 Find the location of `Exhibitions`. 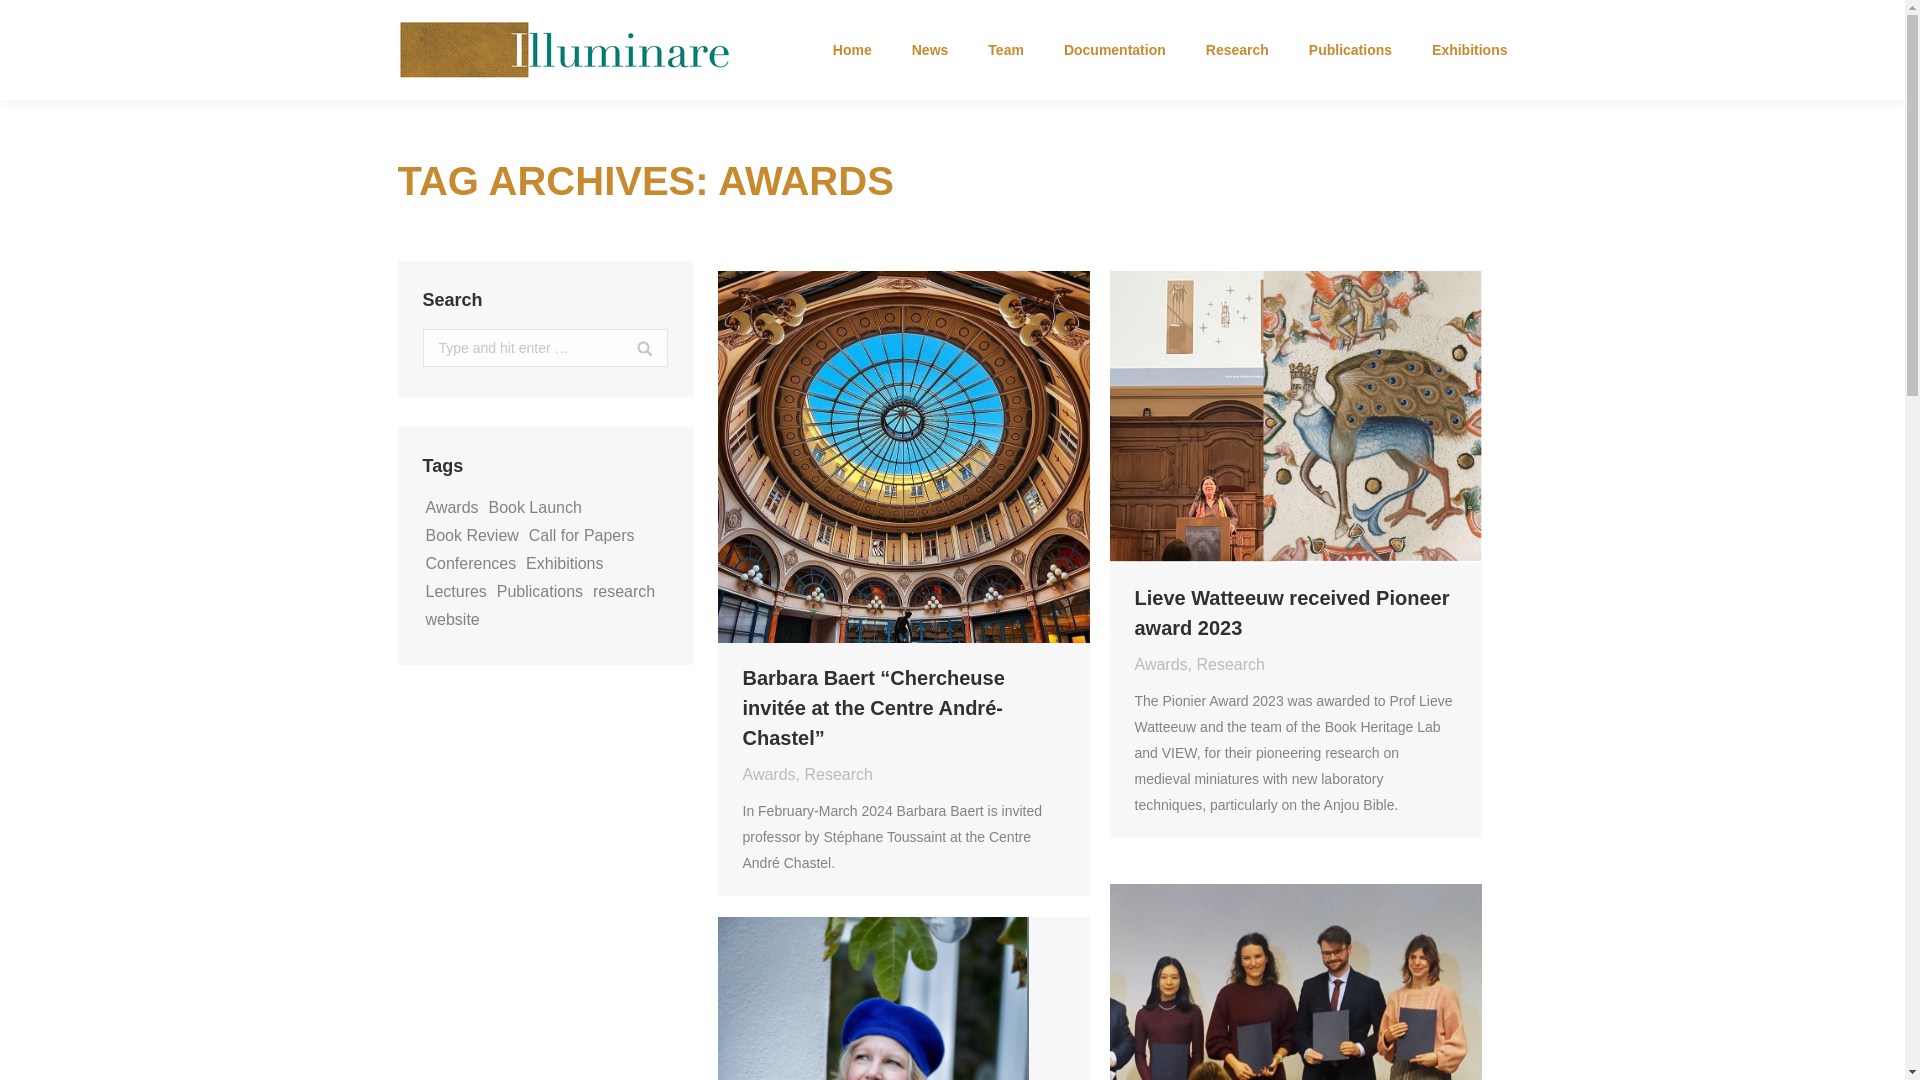

Exhibitions is located at coordinates (1470, 49).